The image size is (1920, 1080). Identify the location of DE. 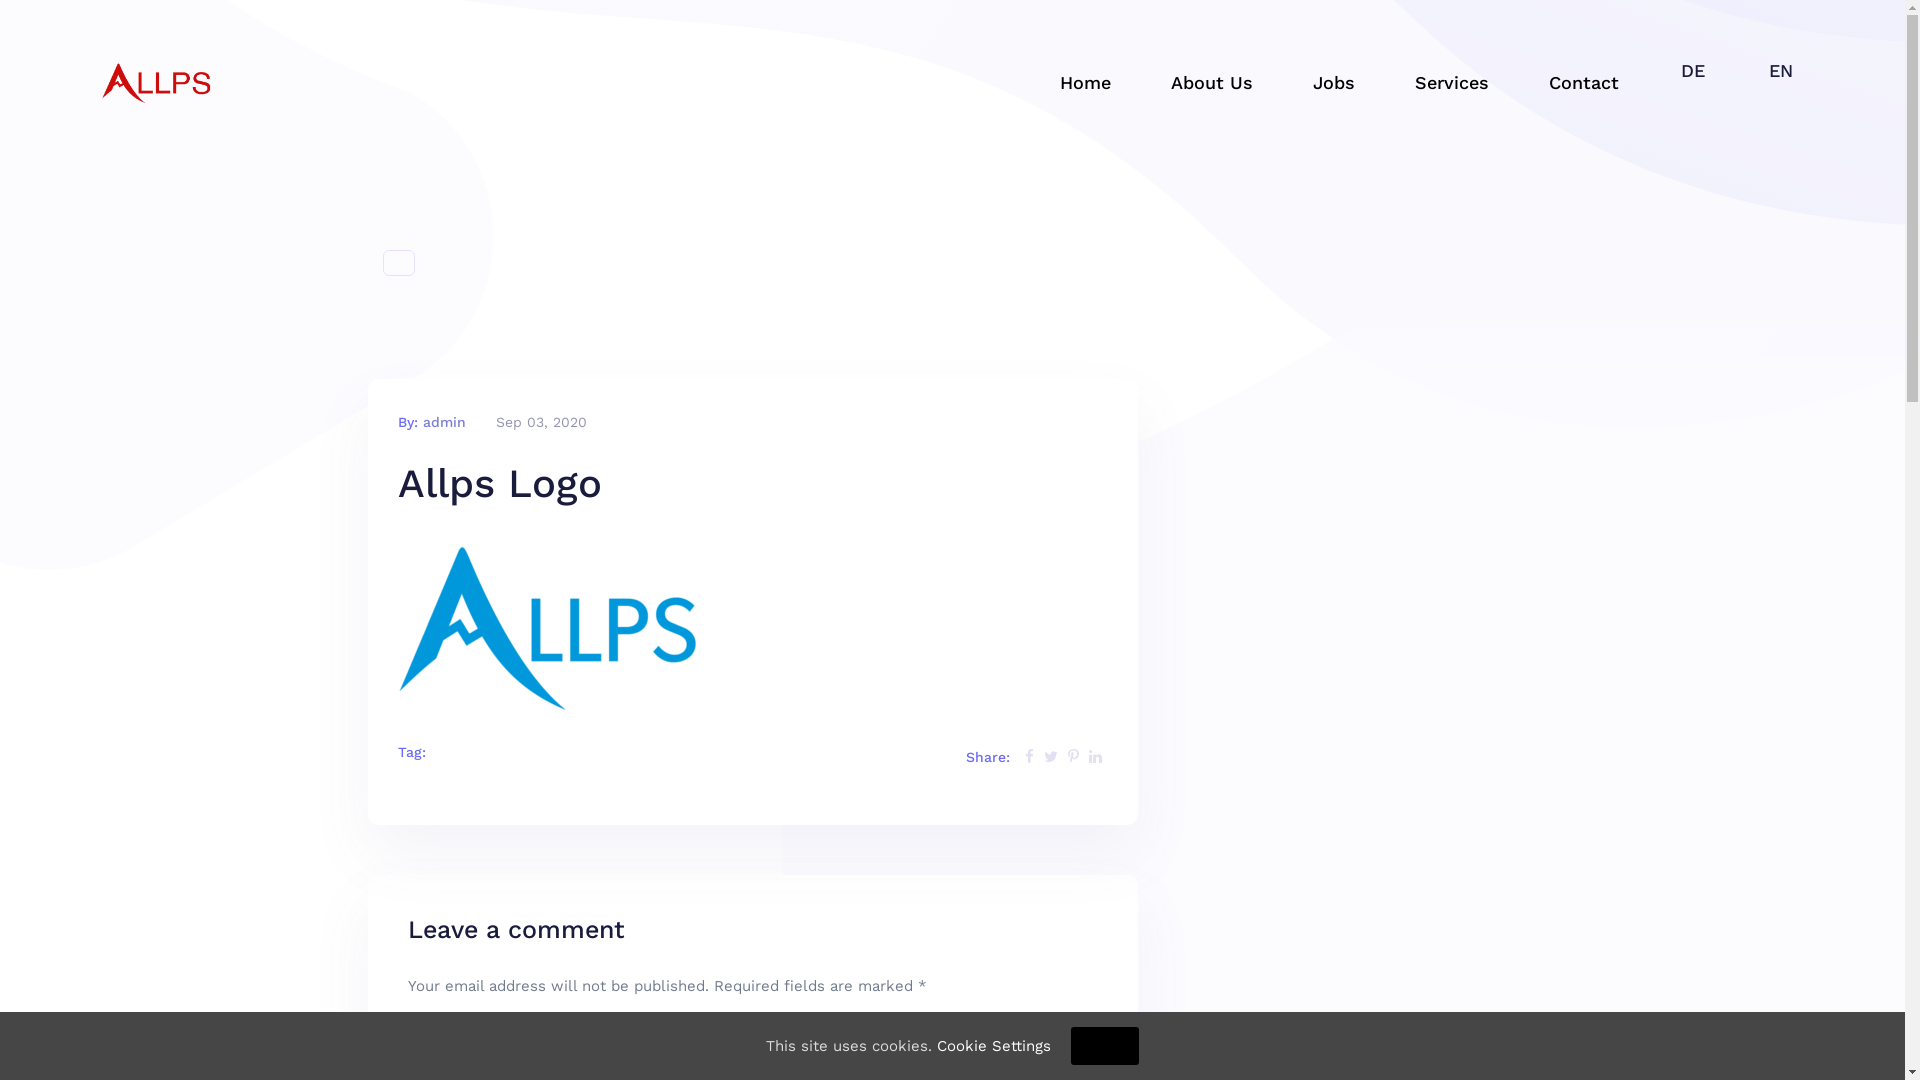
(1693, 71).